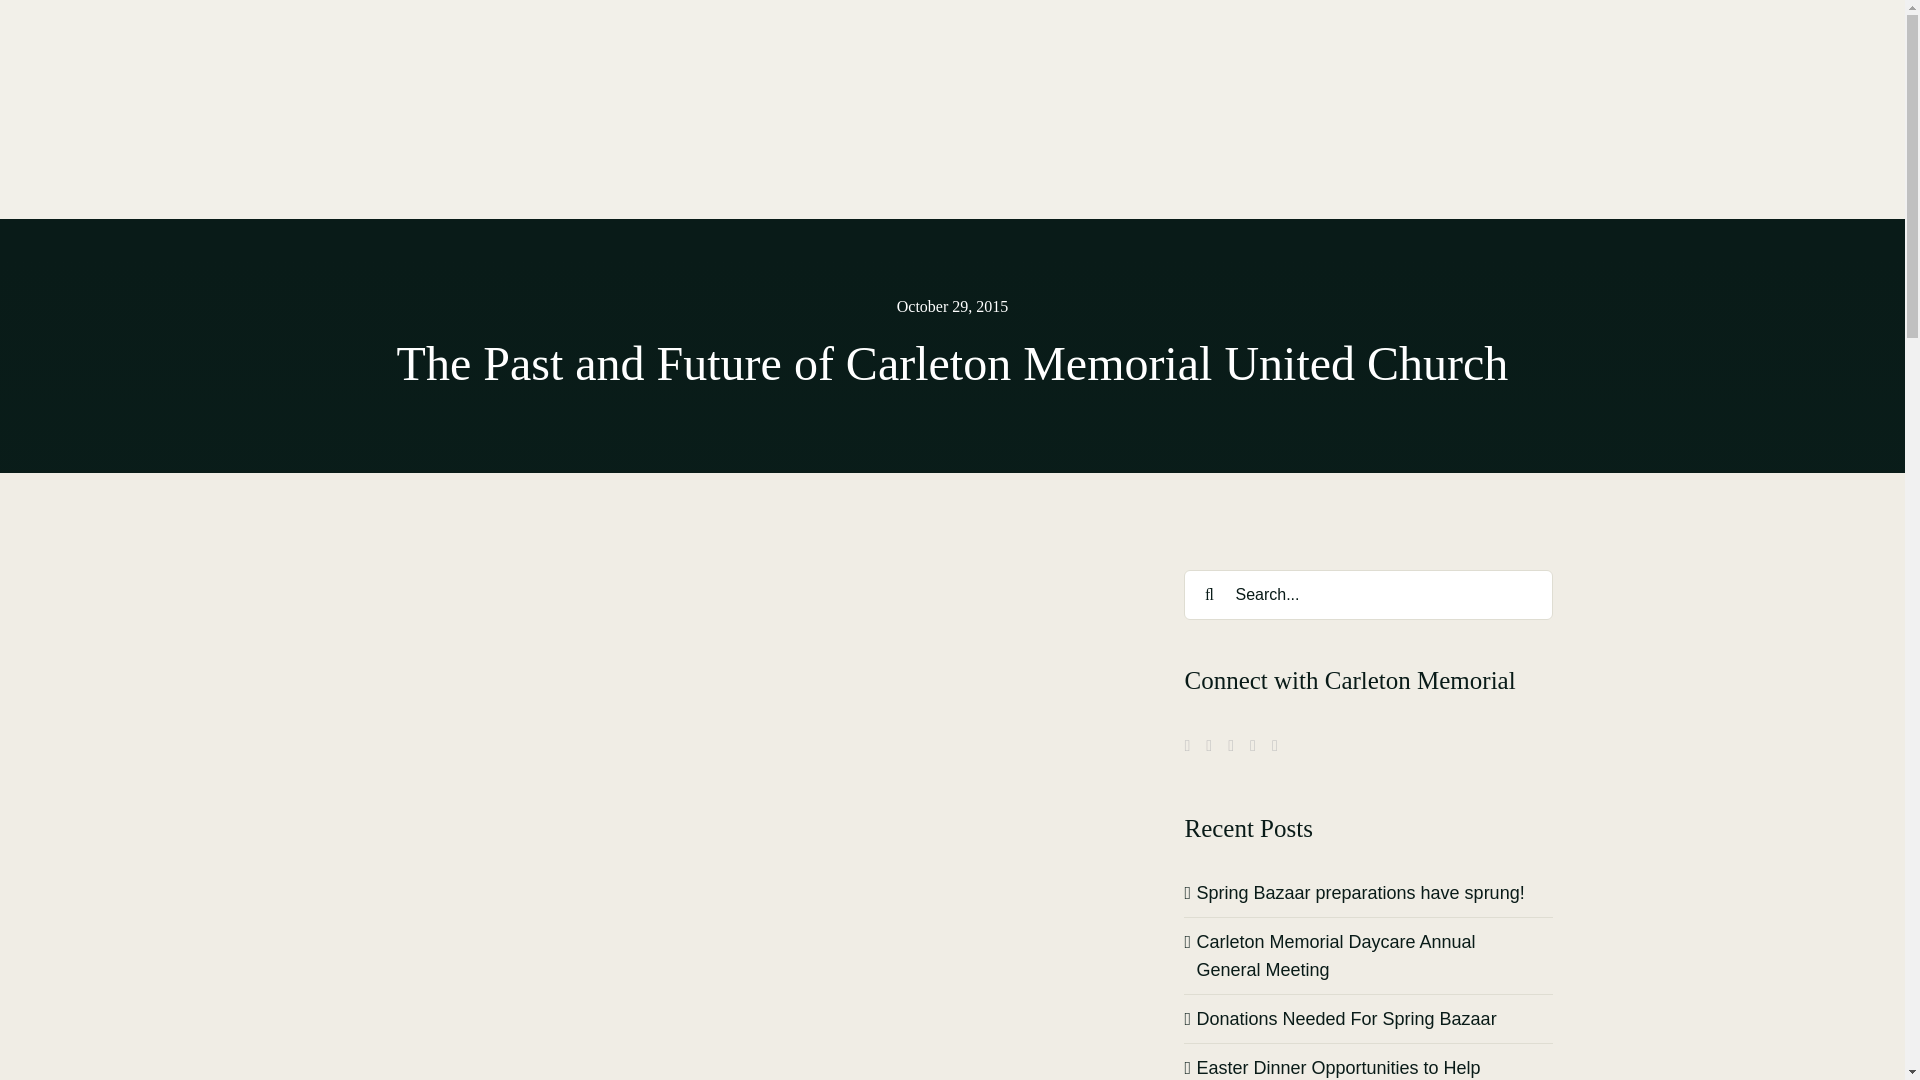 This screenshot has width=1920, height=1080. Describe the element at coordinates (1335, 956) in the screenshot. I see `Carleton Memorial Daycare Annual General Meeting` at that location.